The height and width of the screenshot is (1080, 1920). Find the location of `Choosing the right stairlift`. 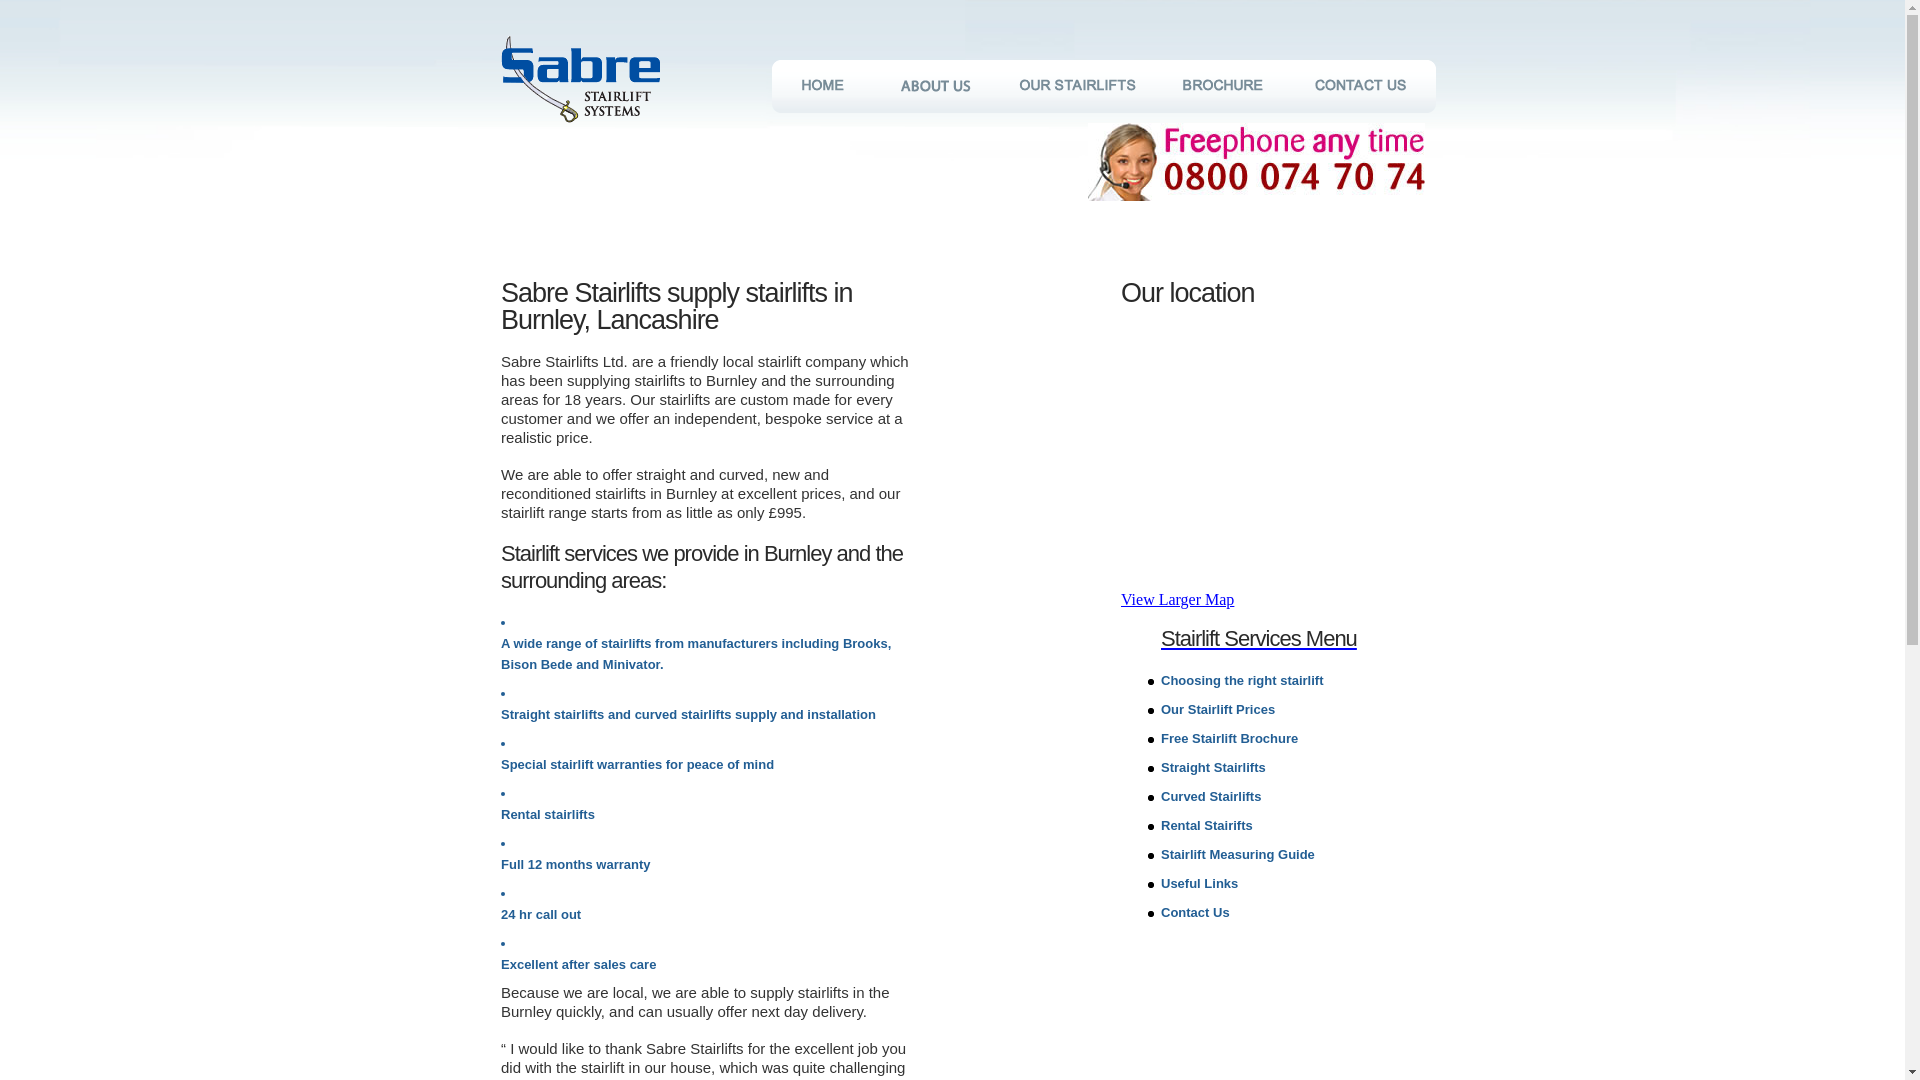

Choosing the right stairlift is located at coordinates (1242, 680).